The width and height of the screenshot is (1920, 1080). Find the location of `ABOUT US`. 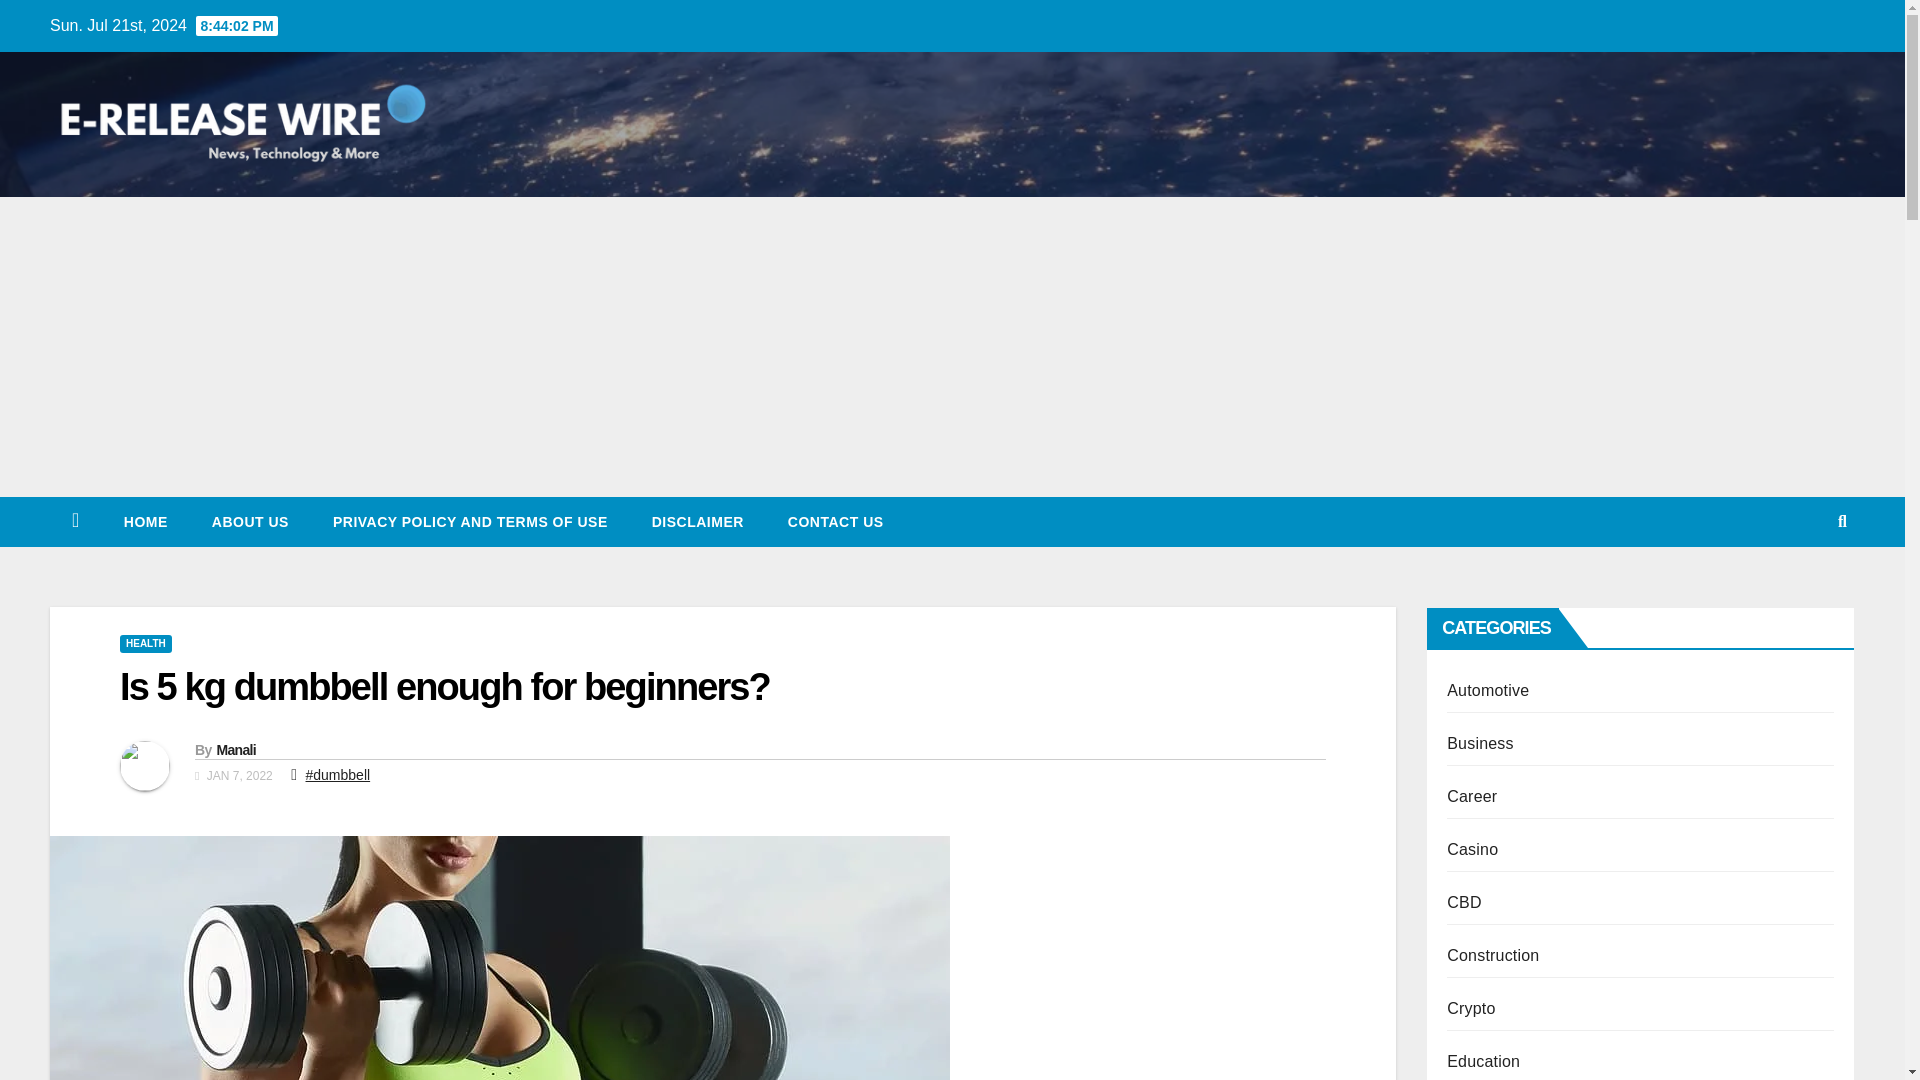

ABOUT US is located at coordinates (250, 521).